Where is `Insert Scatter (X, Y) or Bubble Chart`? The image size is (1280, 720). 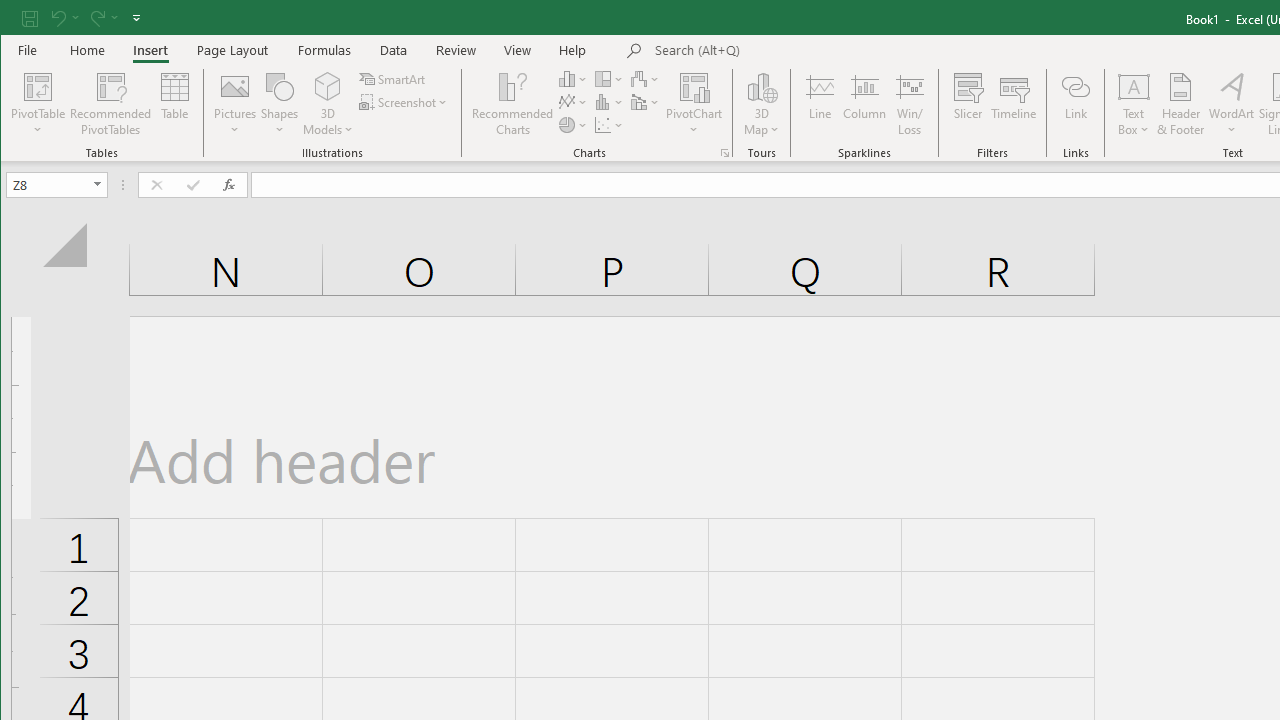 Insert Scatter (X, Y) or Bubble Chart is located at coordinates (610, 124).